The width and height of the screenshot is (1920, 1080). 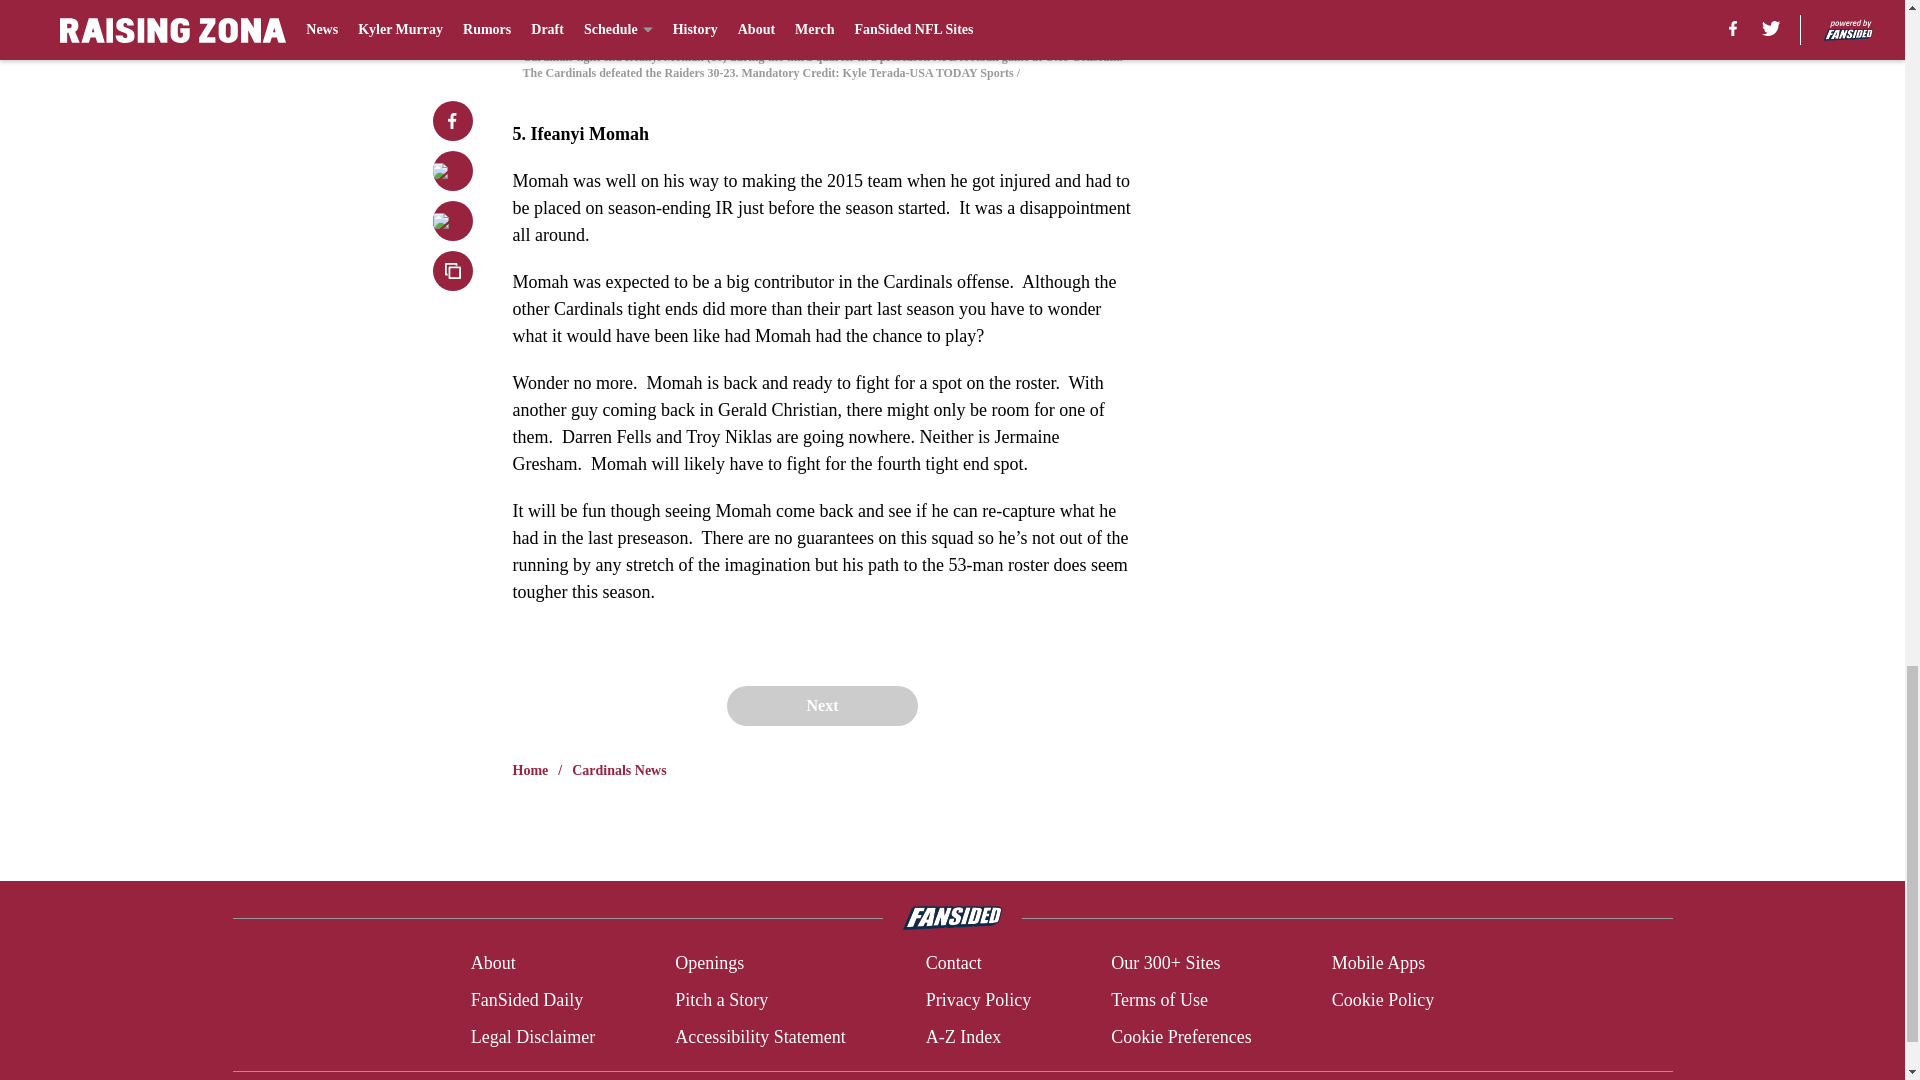 What do you see at coordinates (1383, 1000) in the screenshot?
I see `Cookie Policy` at bounding box center [1383, 1000].